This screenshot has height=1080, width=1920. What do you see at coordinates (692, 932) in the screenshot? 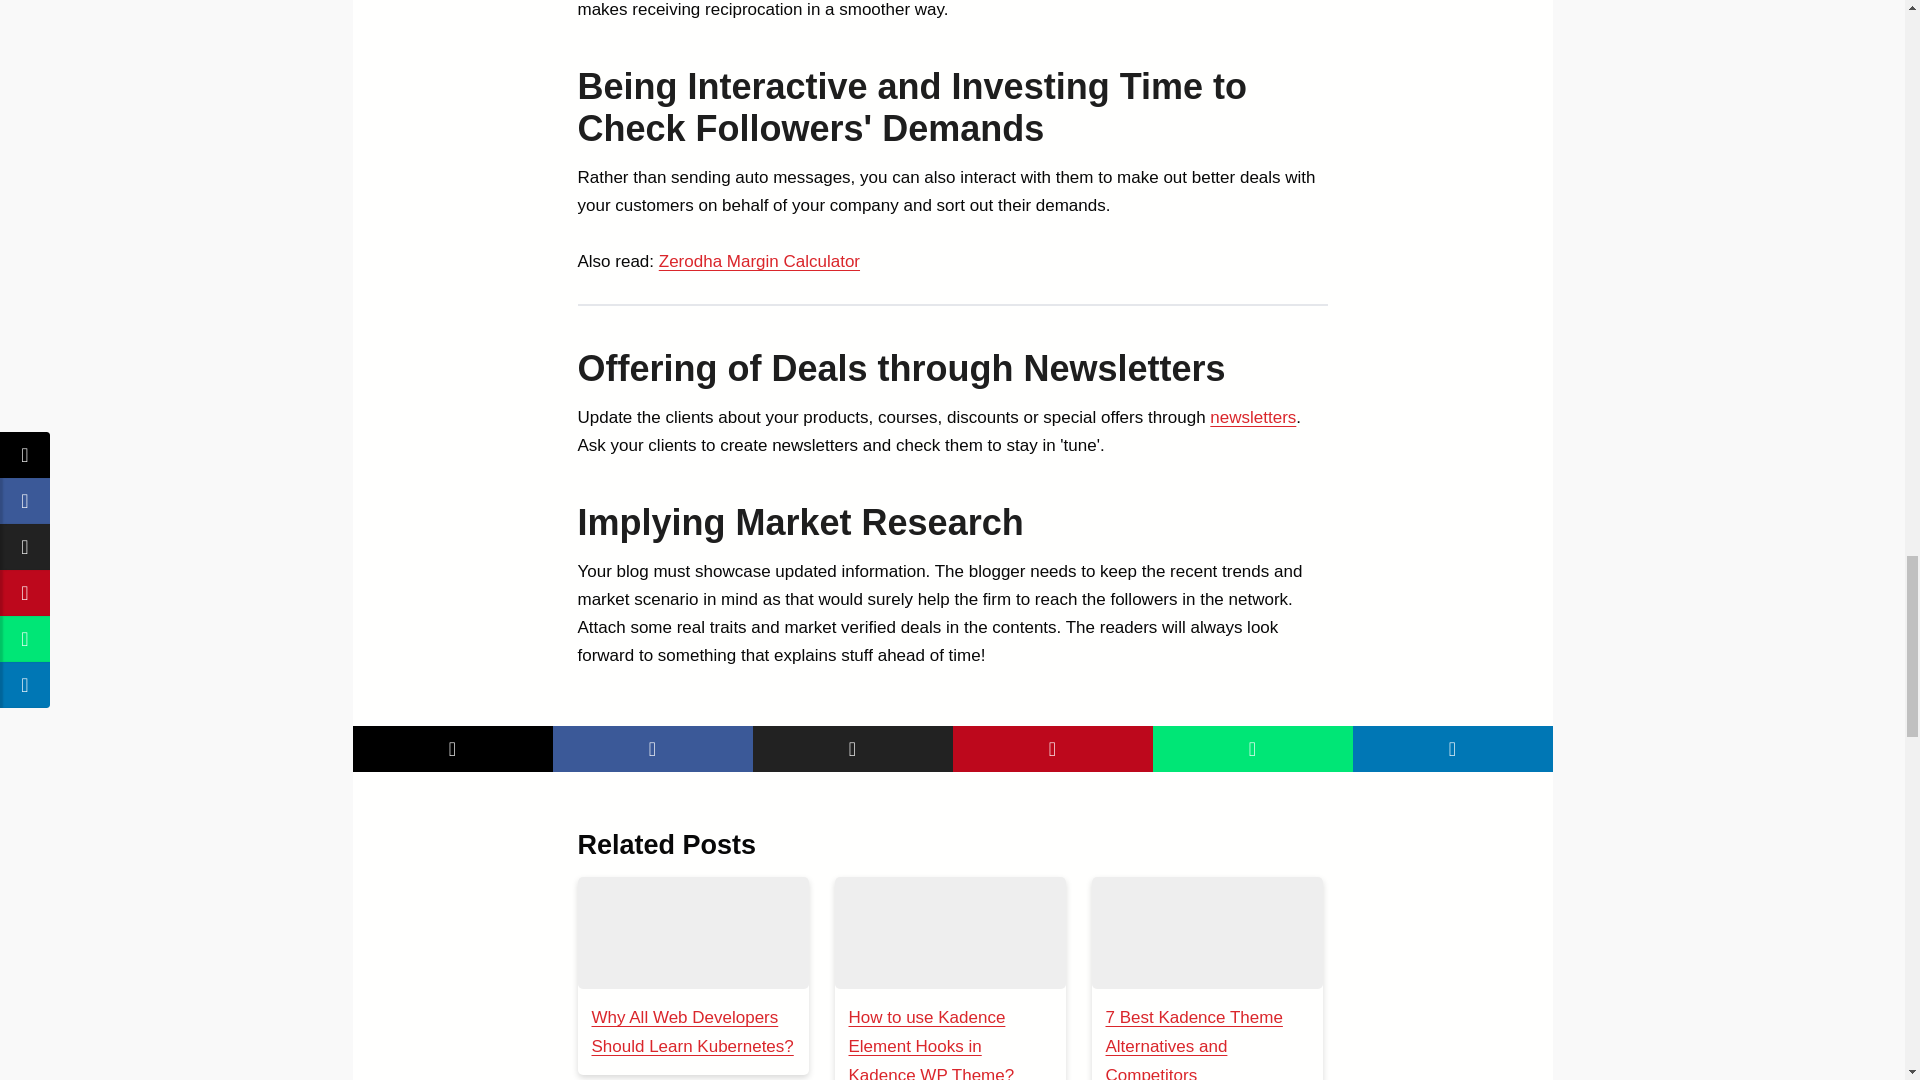
I see `Why All Web Developers Should Learn Kubernetes?` at bounding box center [692, 932].